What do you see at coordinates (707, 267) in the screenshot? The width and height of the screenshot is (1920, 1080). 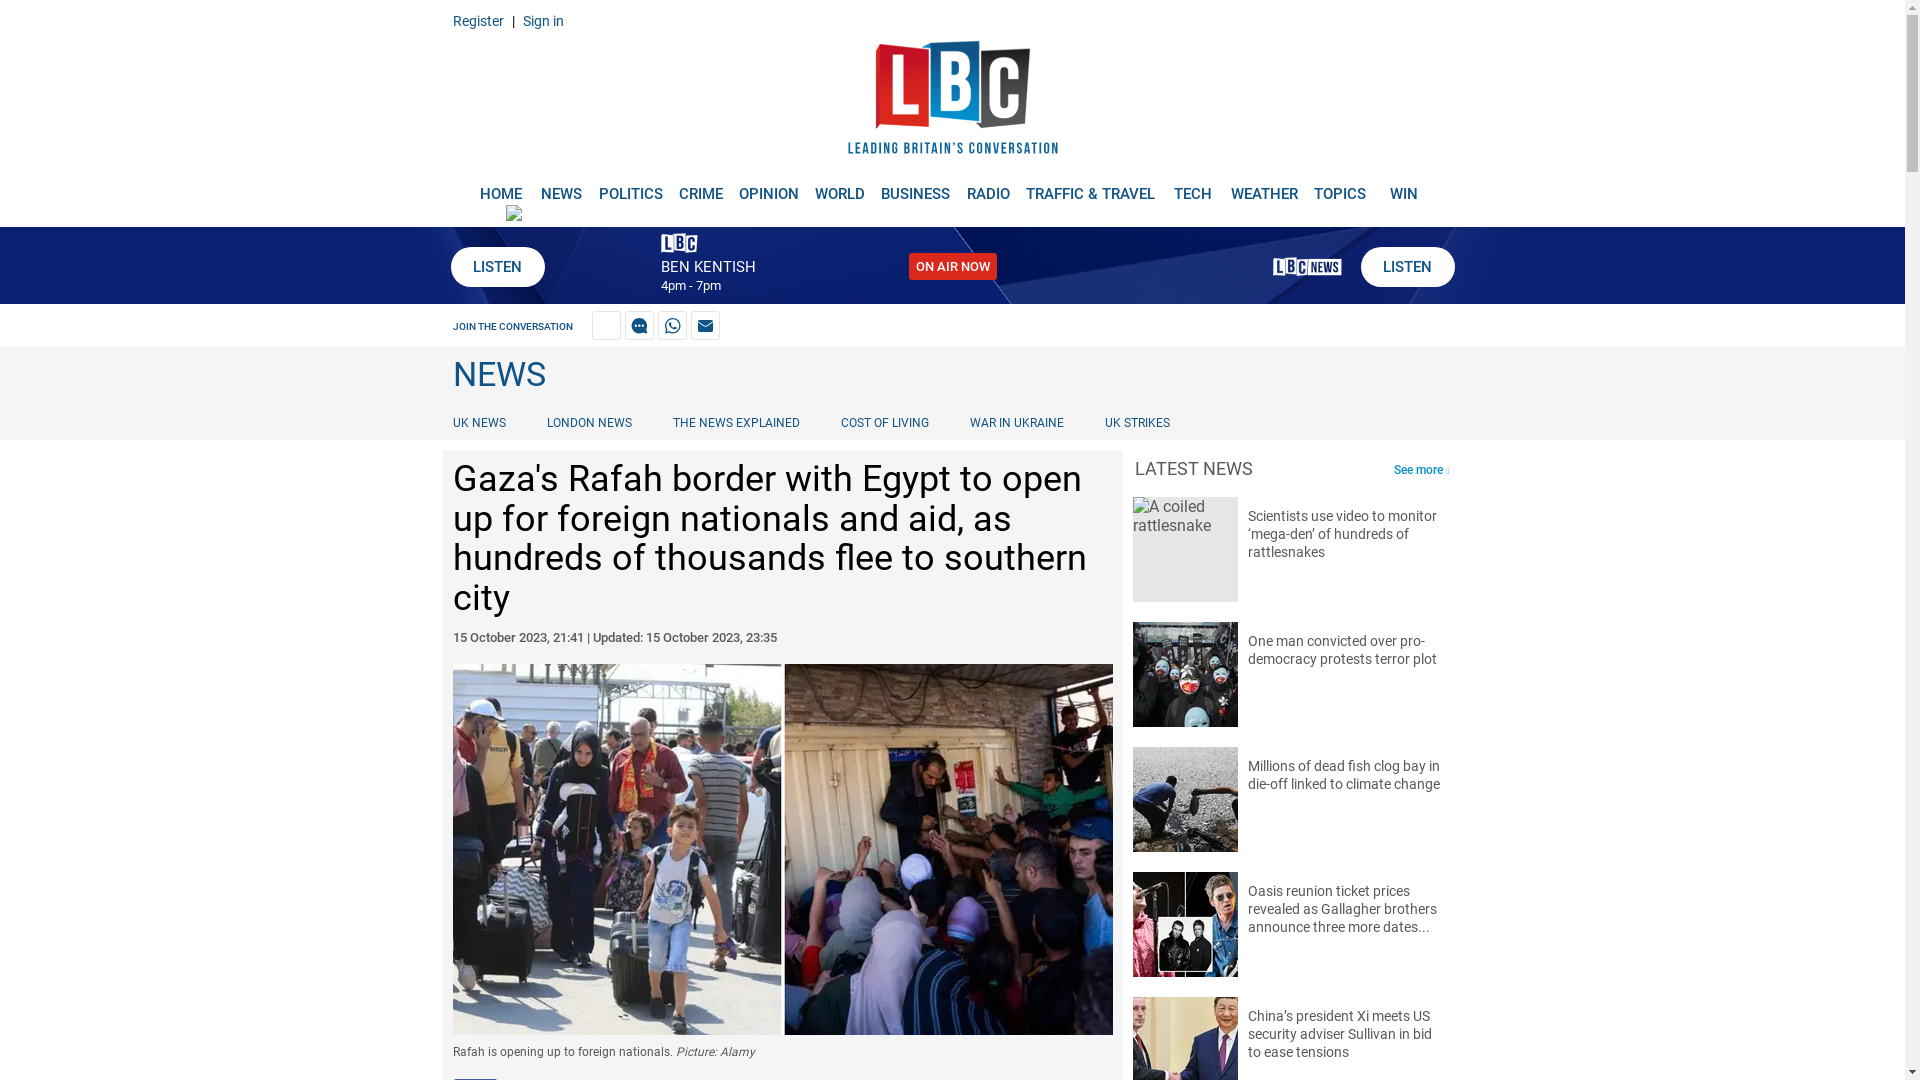 I see `BEN KENTISH` at bounding box center [707, 267].